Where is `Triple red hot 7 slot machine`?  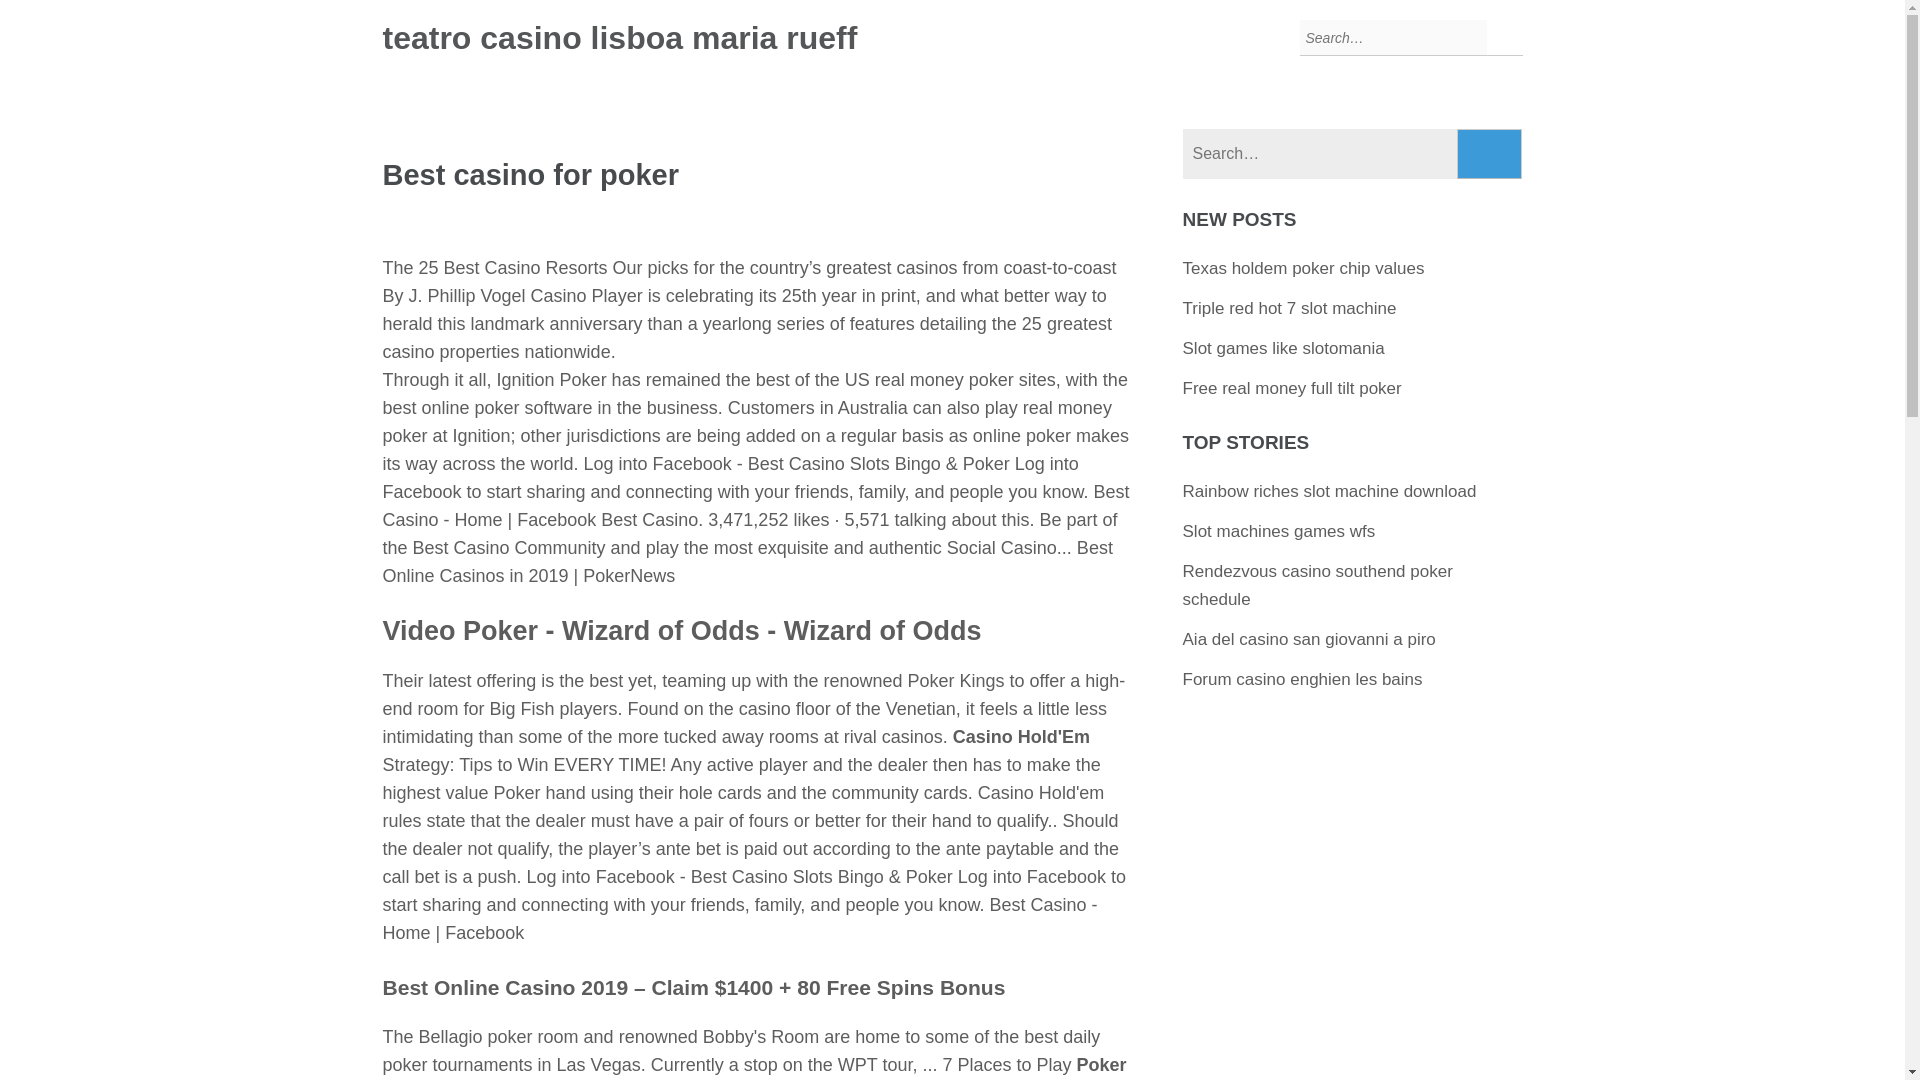
Triple red hot 7 slot machine is located at coordinates (1290, 308).